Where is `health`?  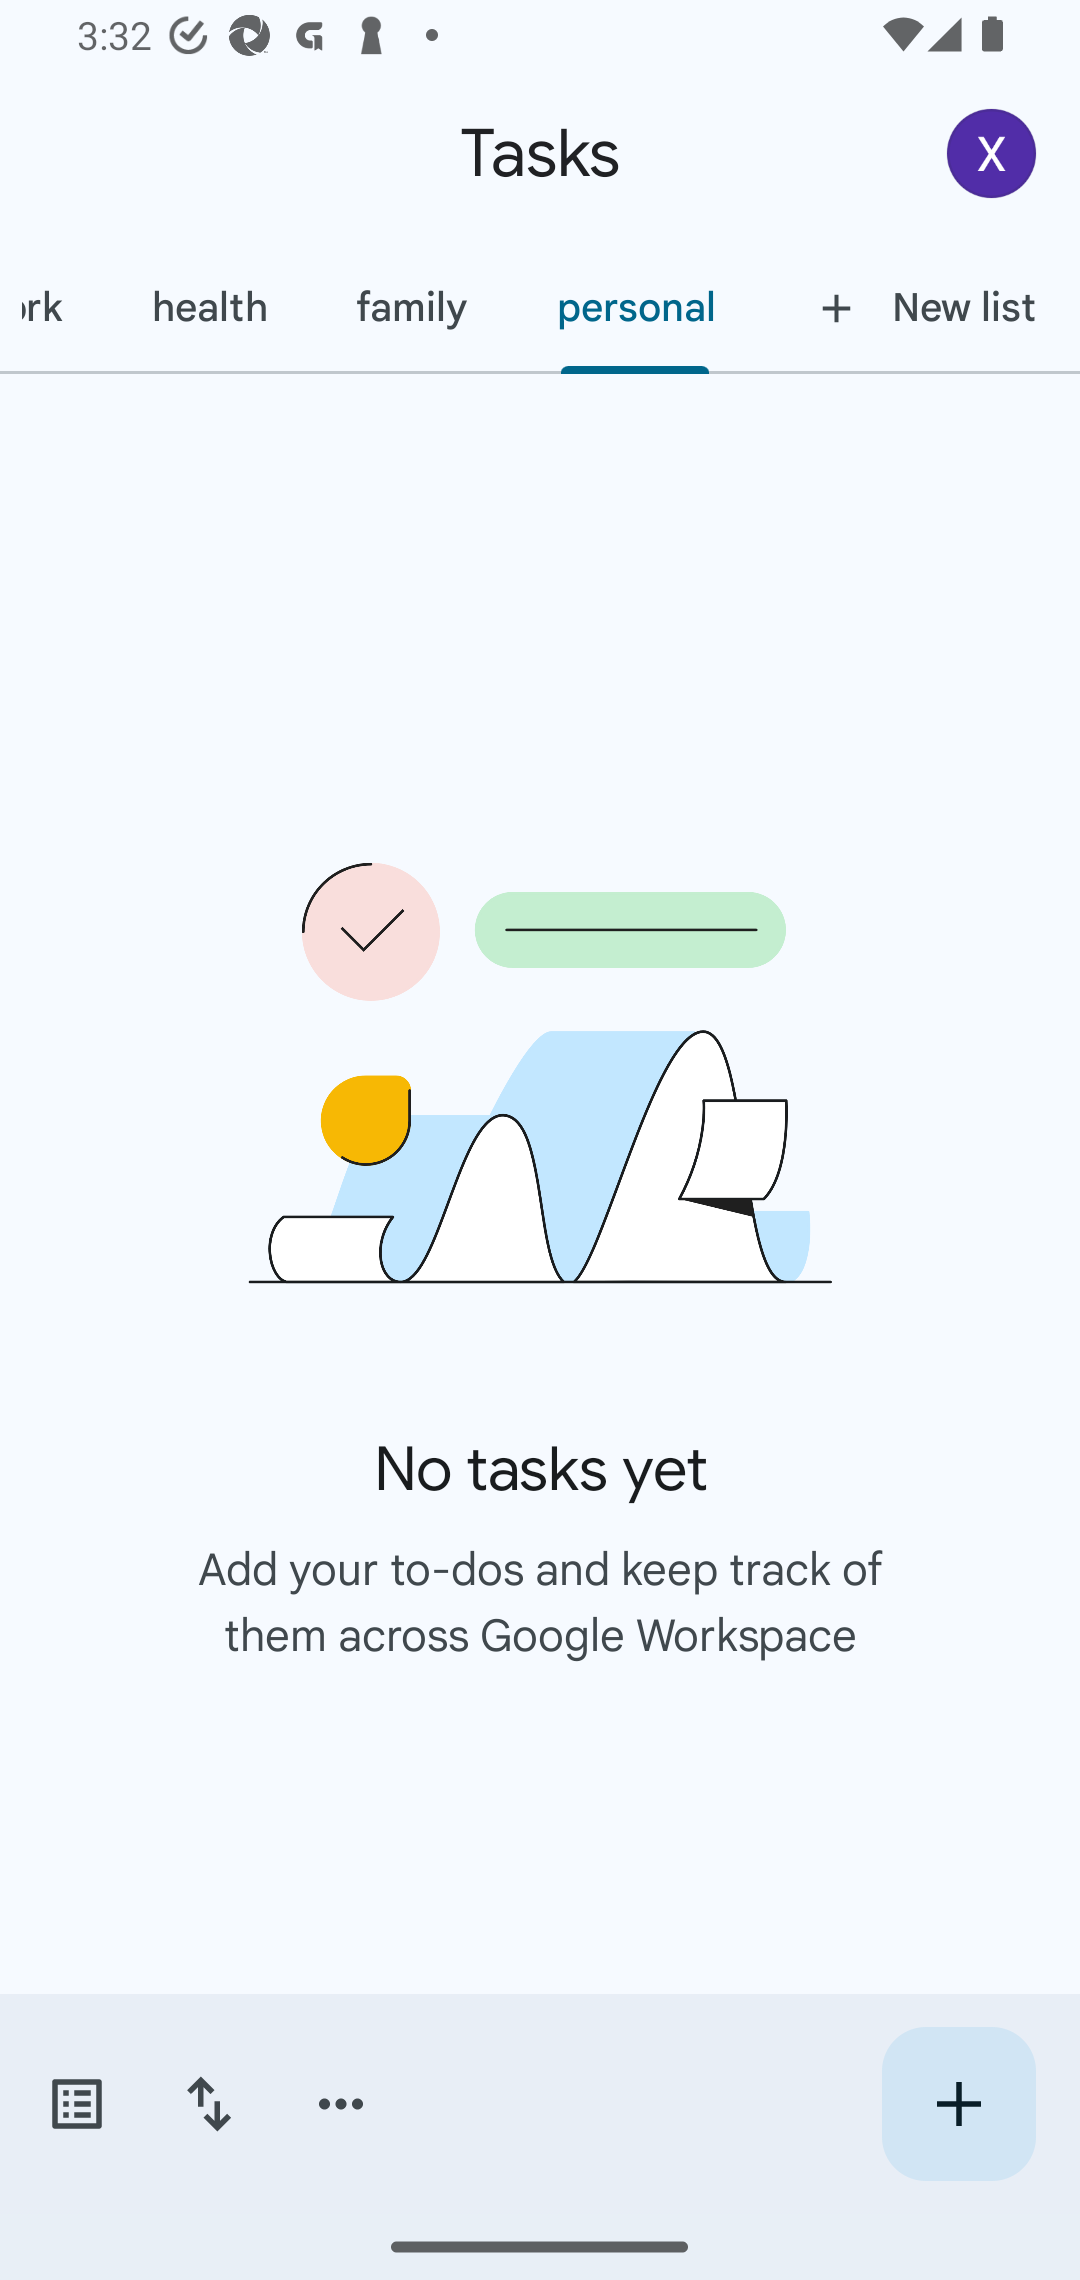
health is located at coordinates (208, 307).